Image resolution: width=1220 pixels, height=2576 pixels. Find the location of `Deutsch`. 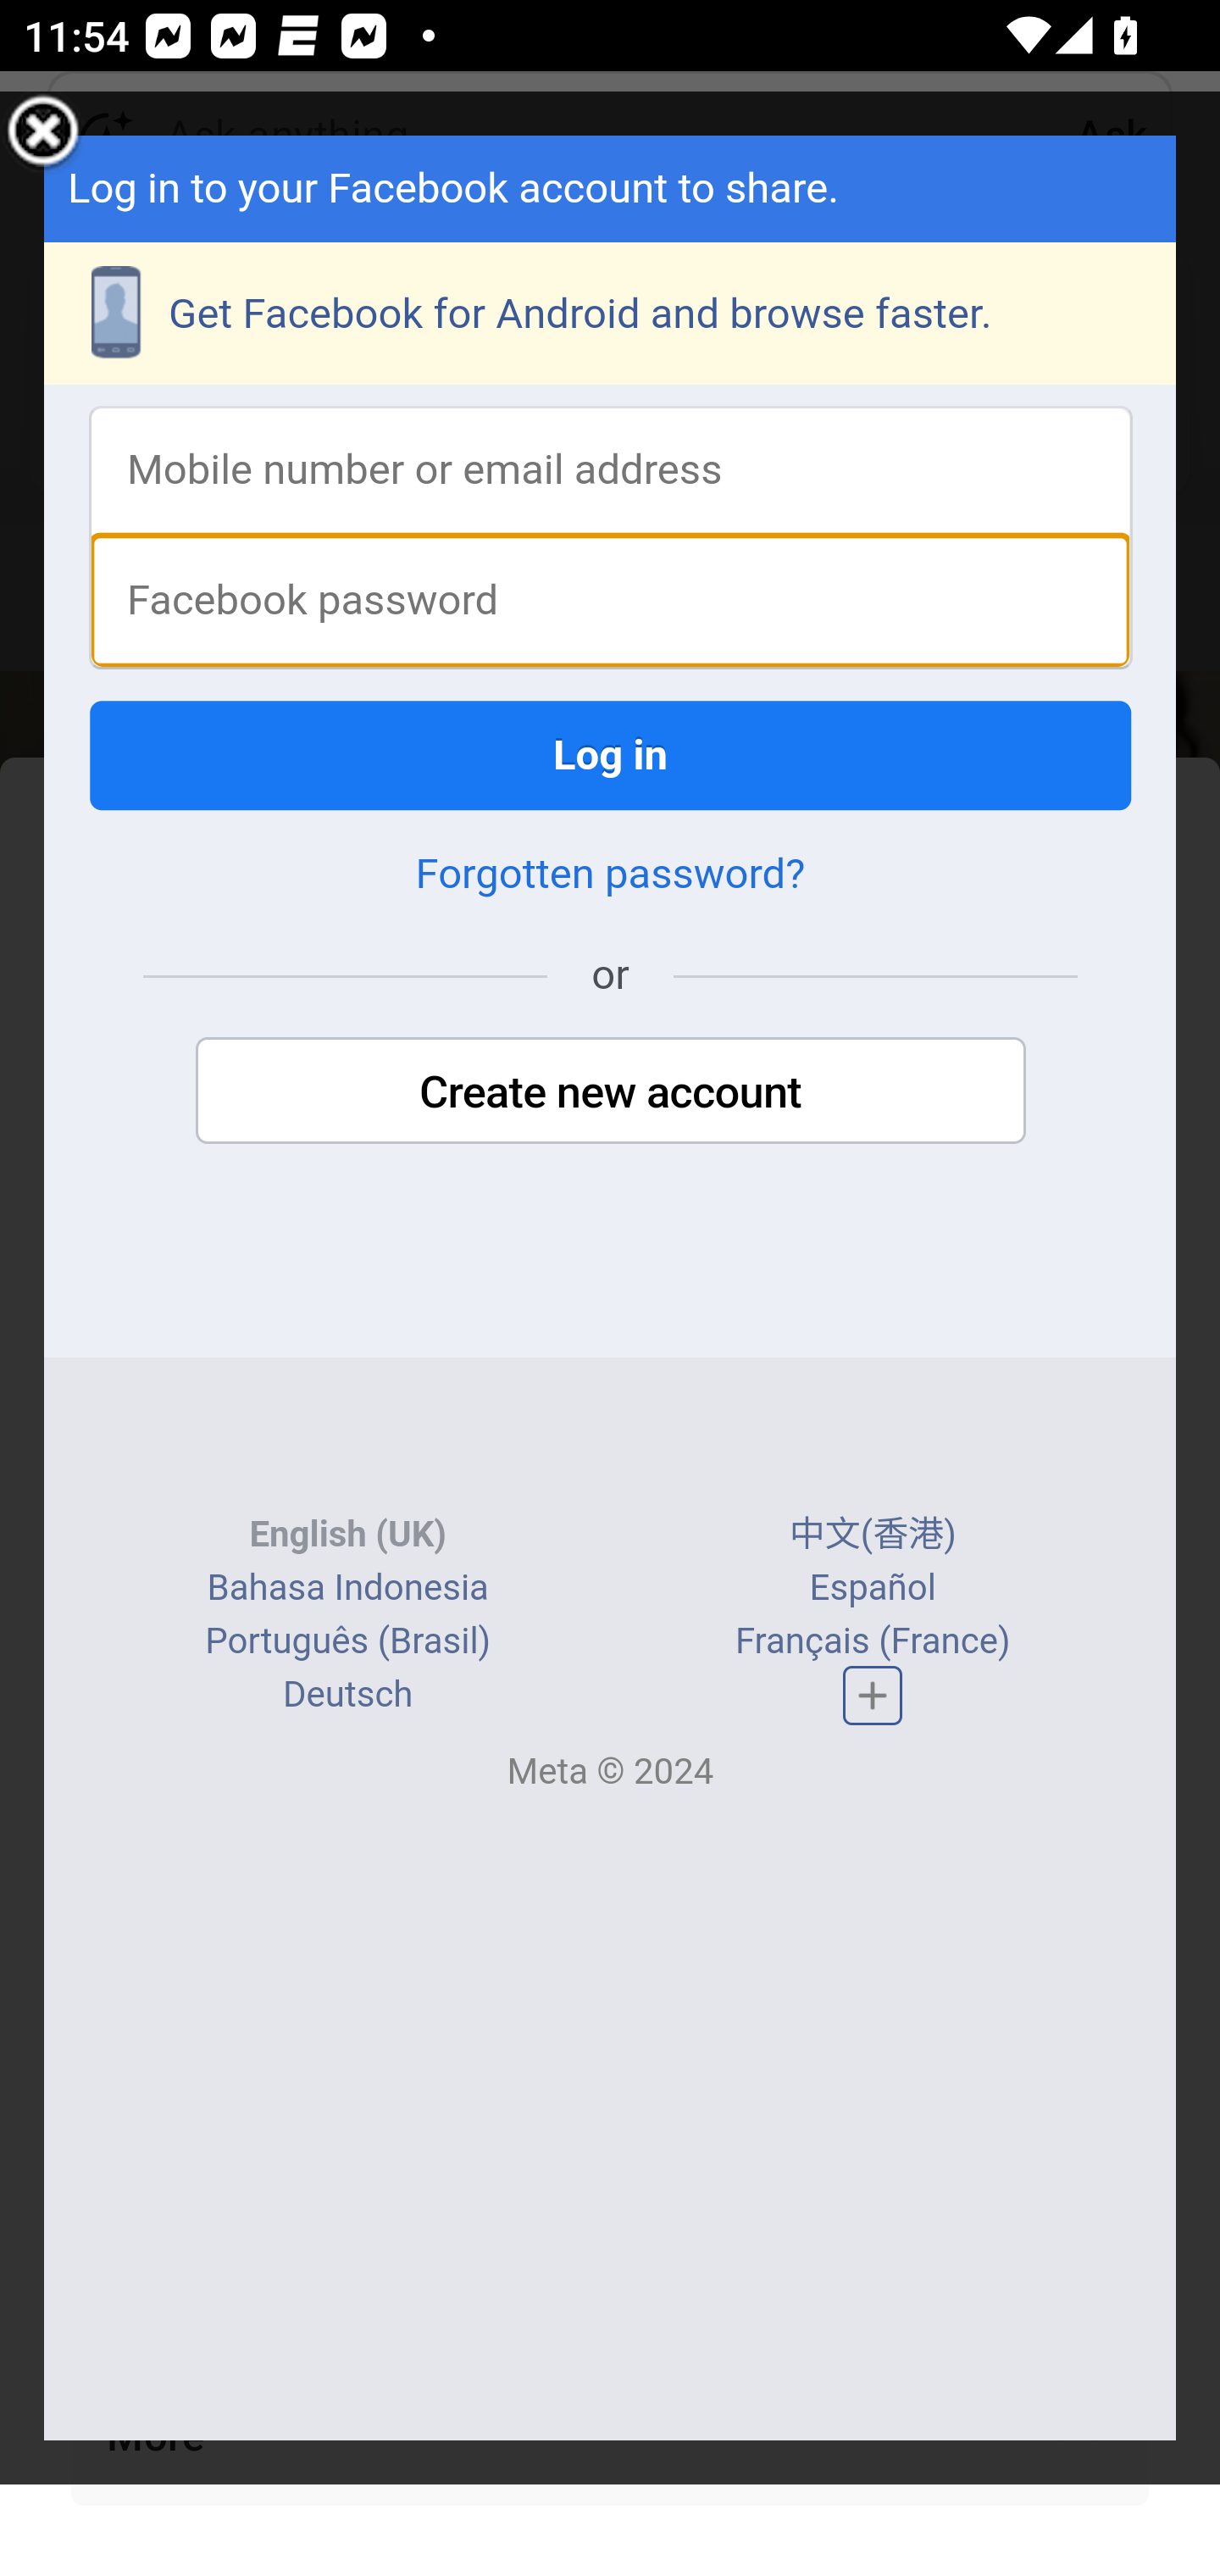

Deutsch is located at coordinates (347, 1693).